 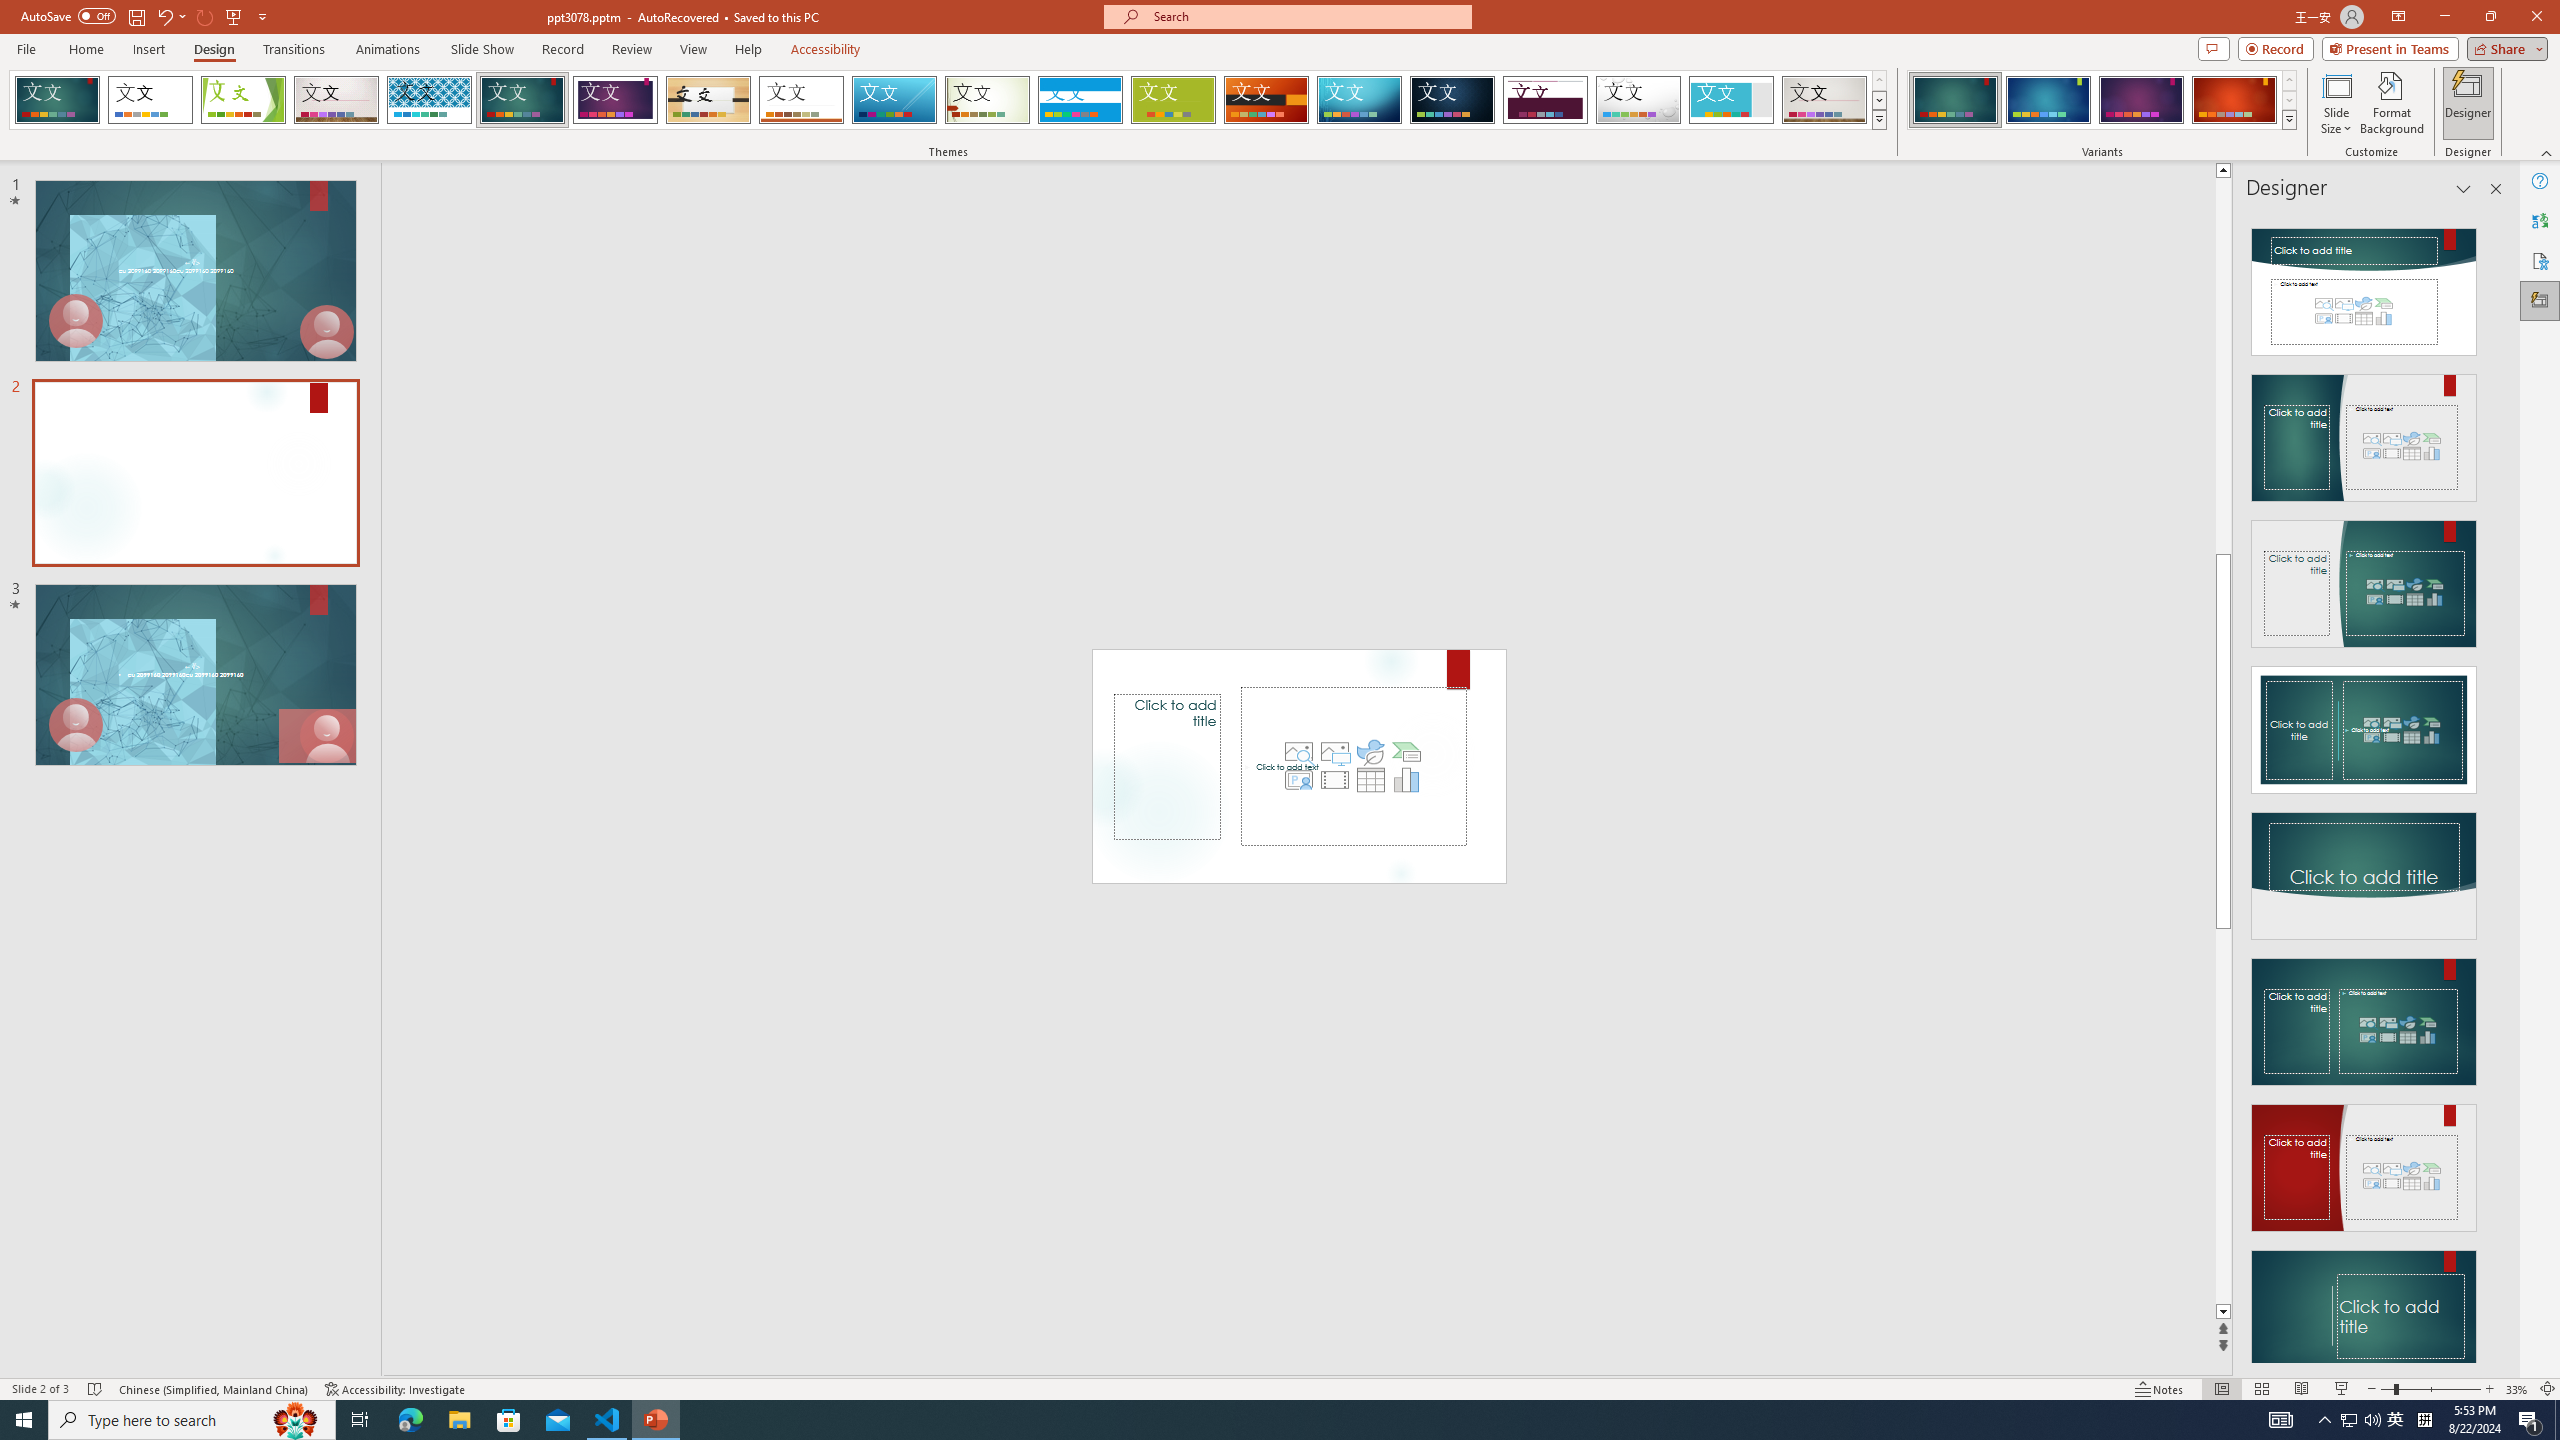 I want to click on Banded, so click(x=1080, y=100).